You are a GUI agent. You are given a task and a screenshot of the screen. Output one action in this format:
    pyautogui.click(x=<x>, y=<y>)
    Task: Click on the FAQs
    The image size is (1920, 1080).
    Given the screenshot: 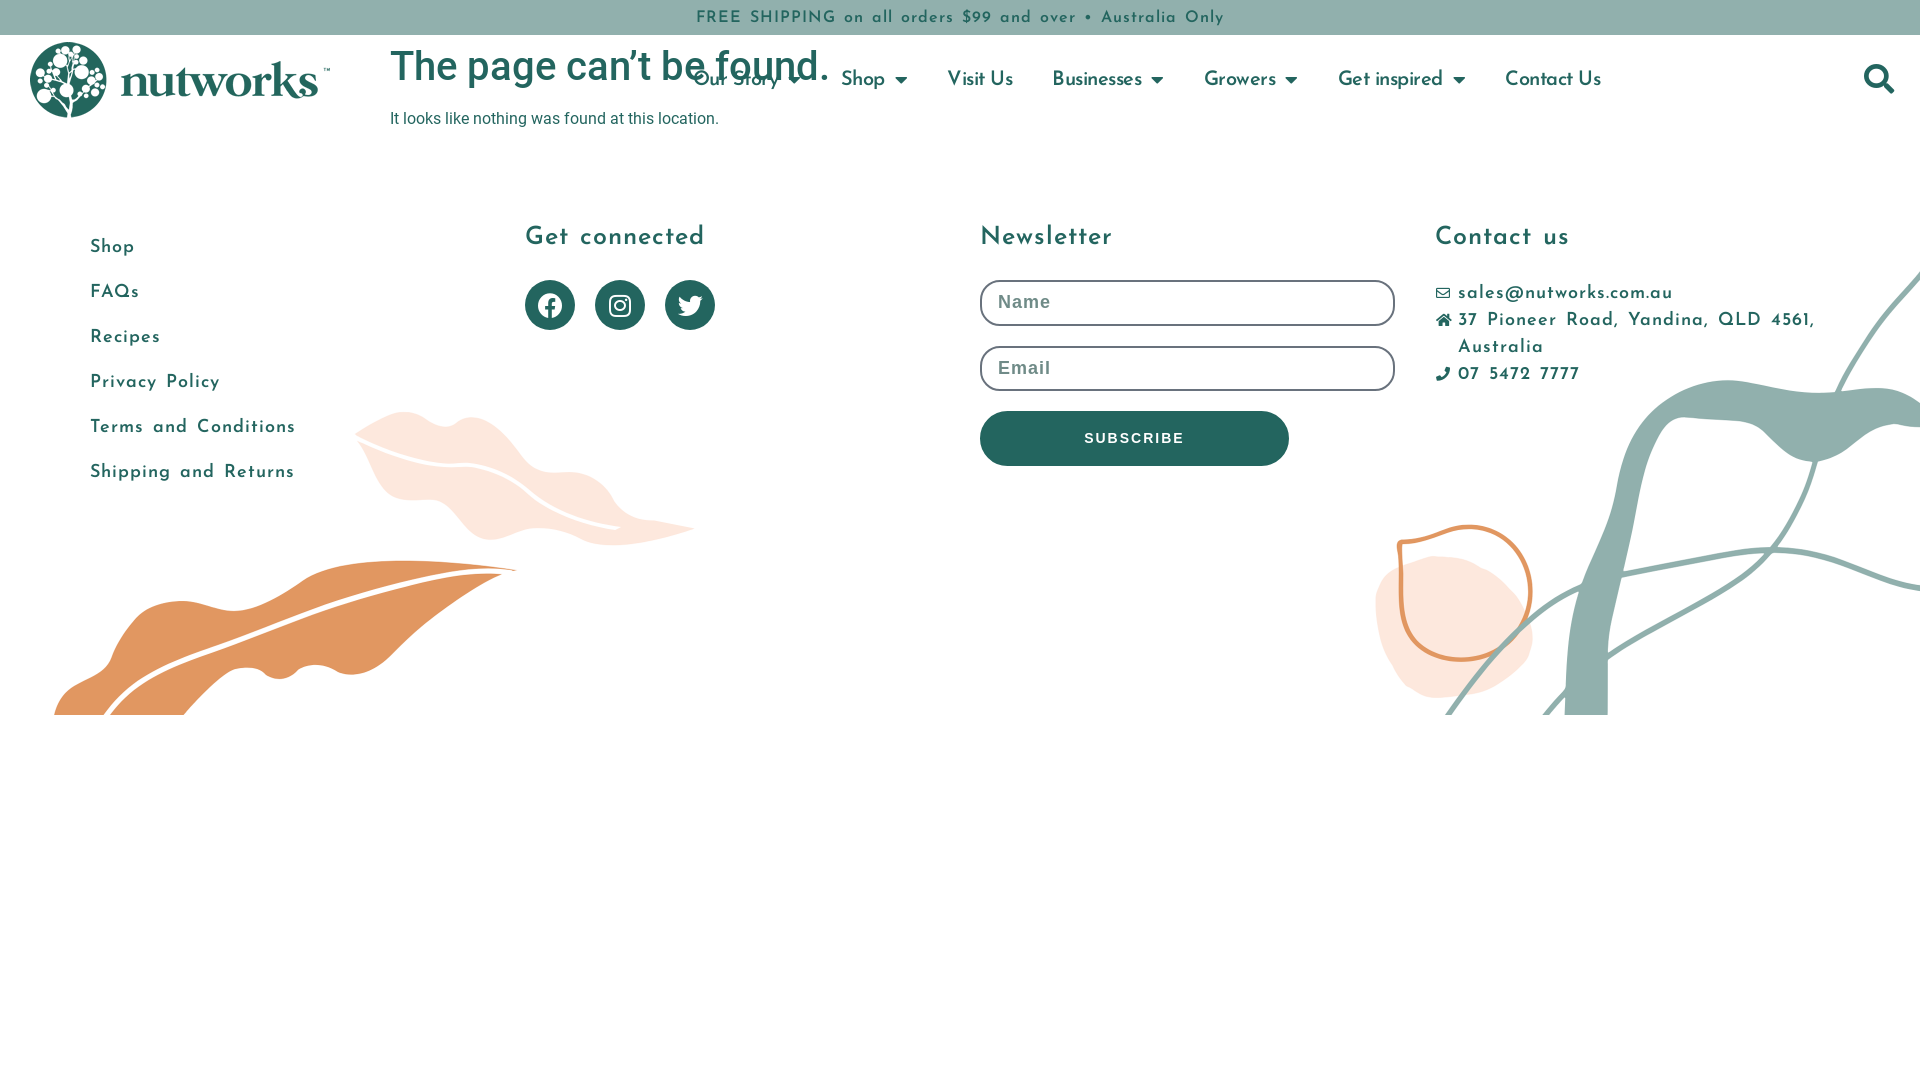 What is the action you would take?
    pyautogui.click(x=278, y=292)
    